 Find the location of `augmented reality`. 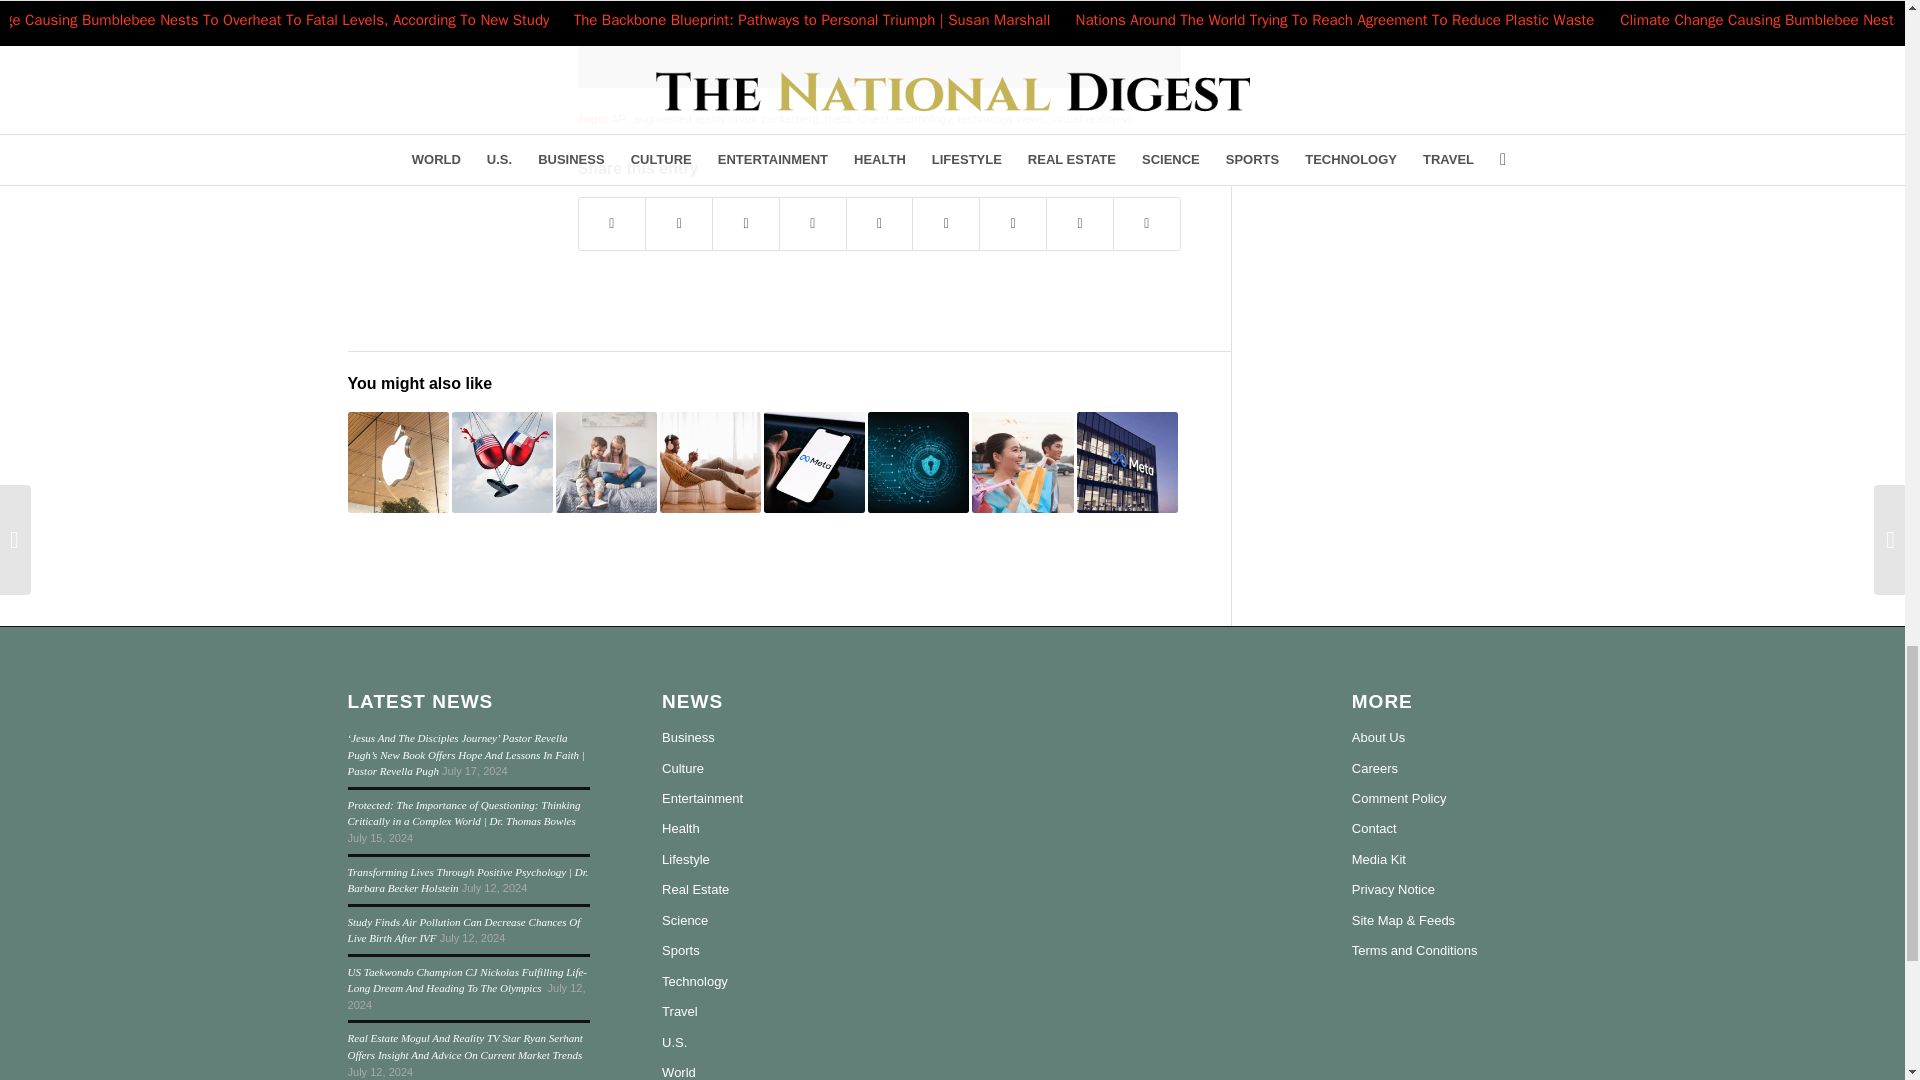

augmented reality is located at coordinates (679, 118).